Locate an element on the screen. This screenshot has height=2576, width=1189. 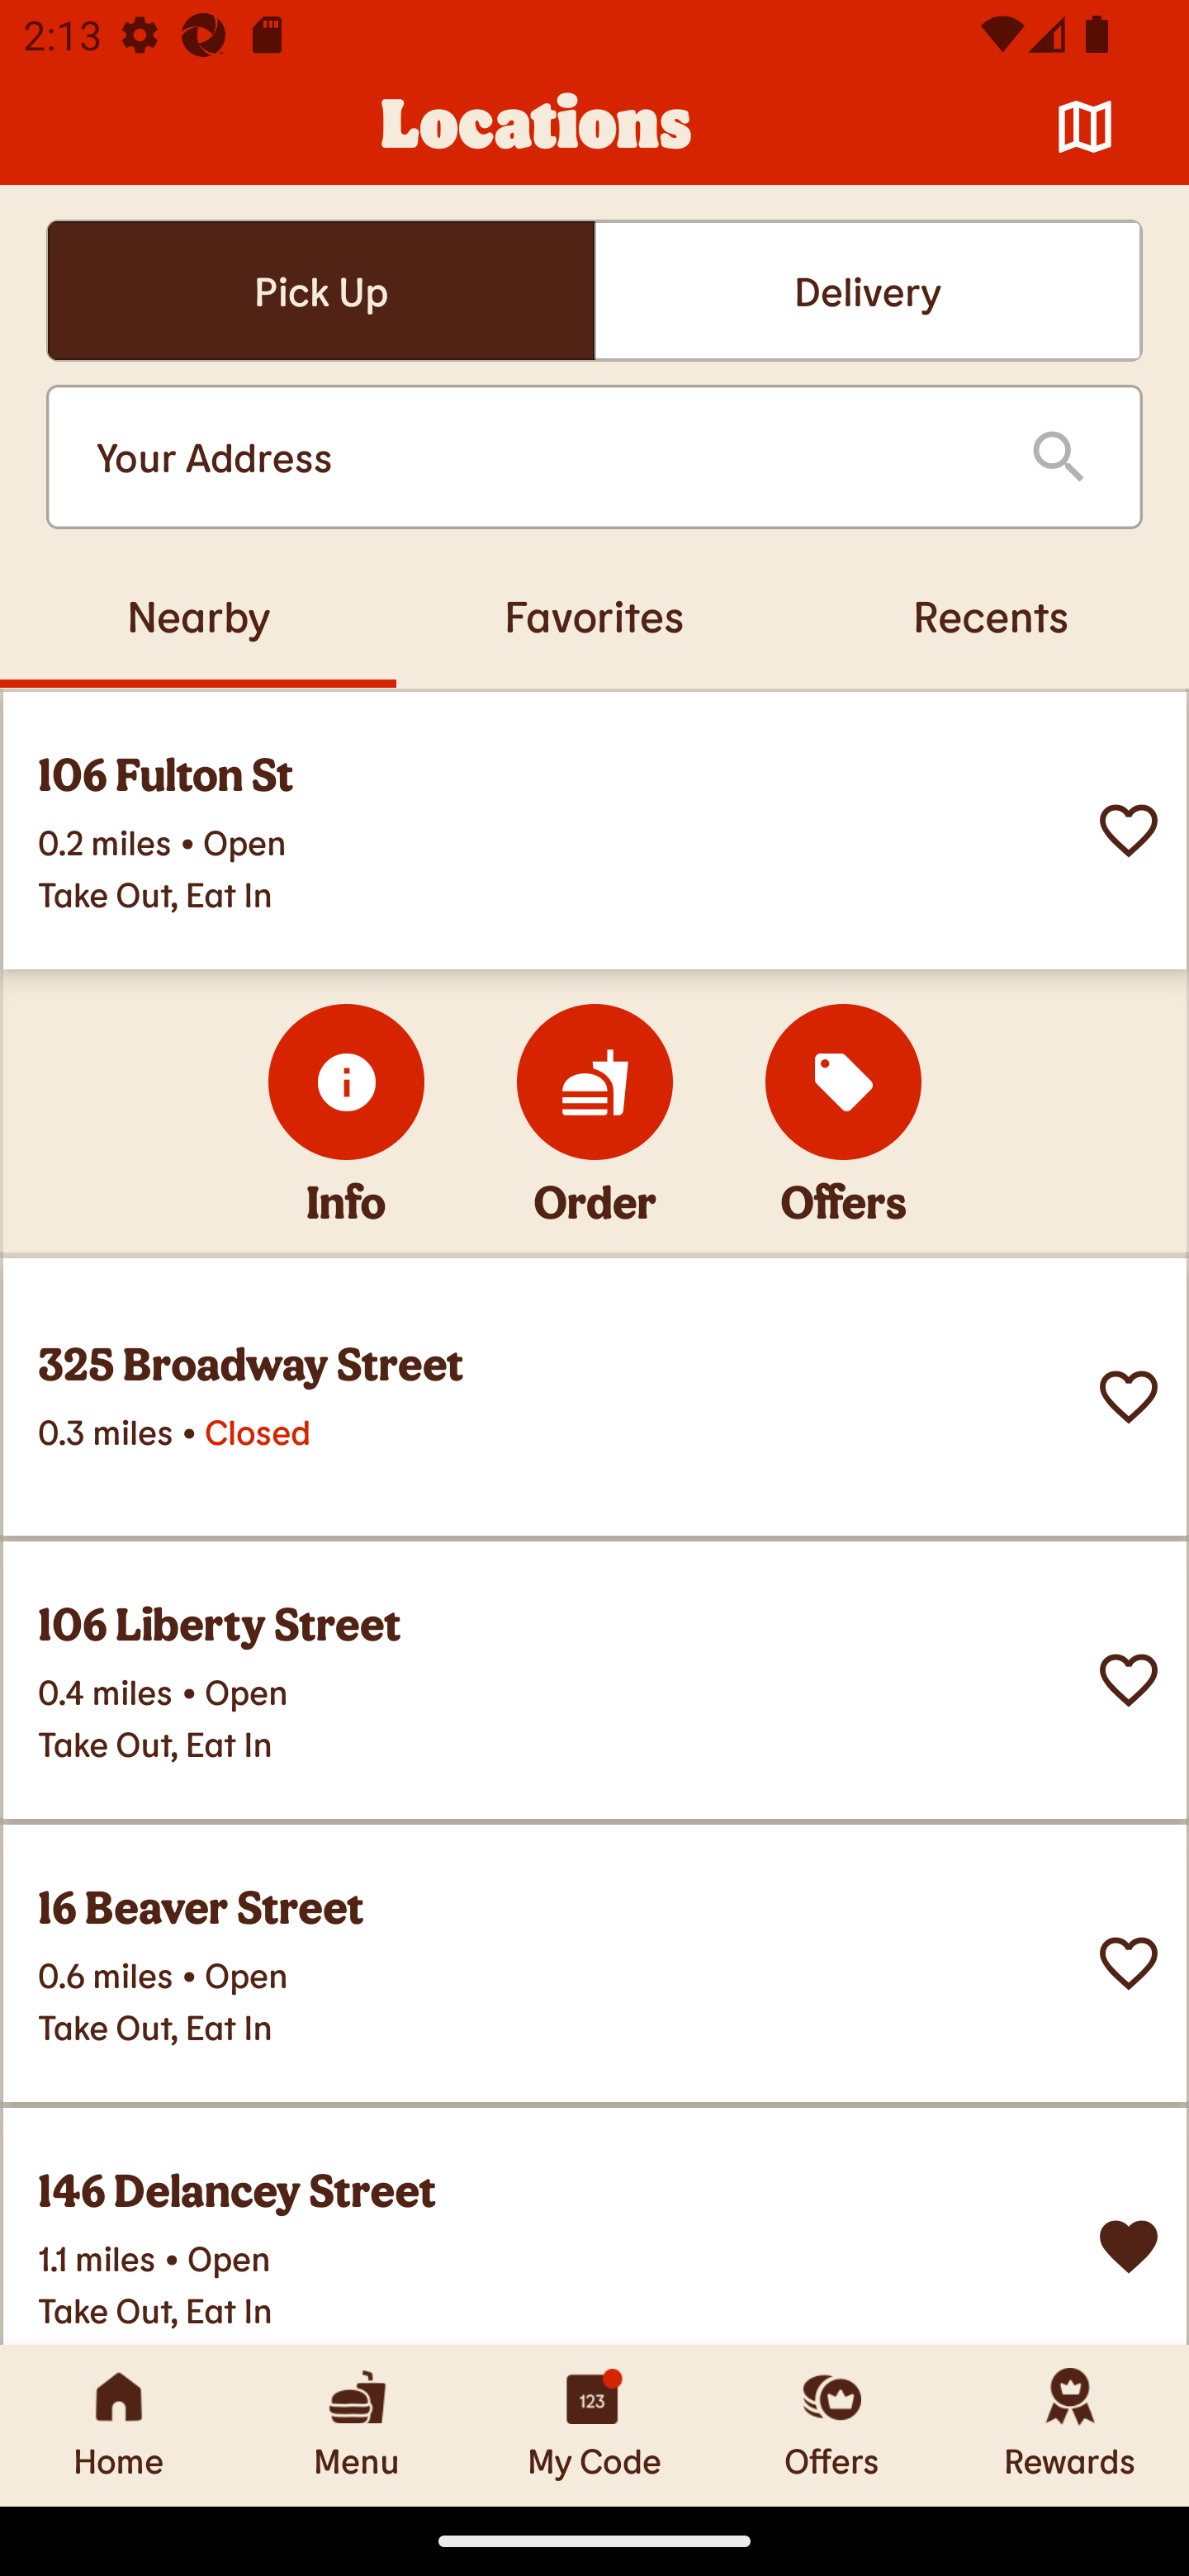
Home is located at coordinates (119, 2425).